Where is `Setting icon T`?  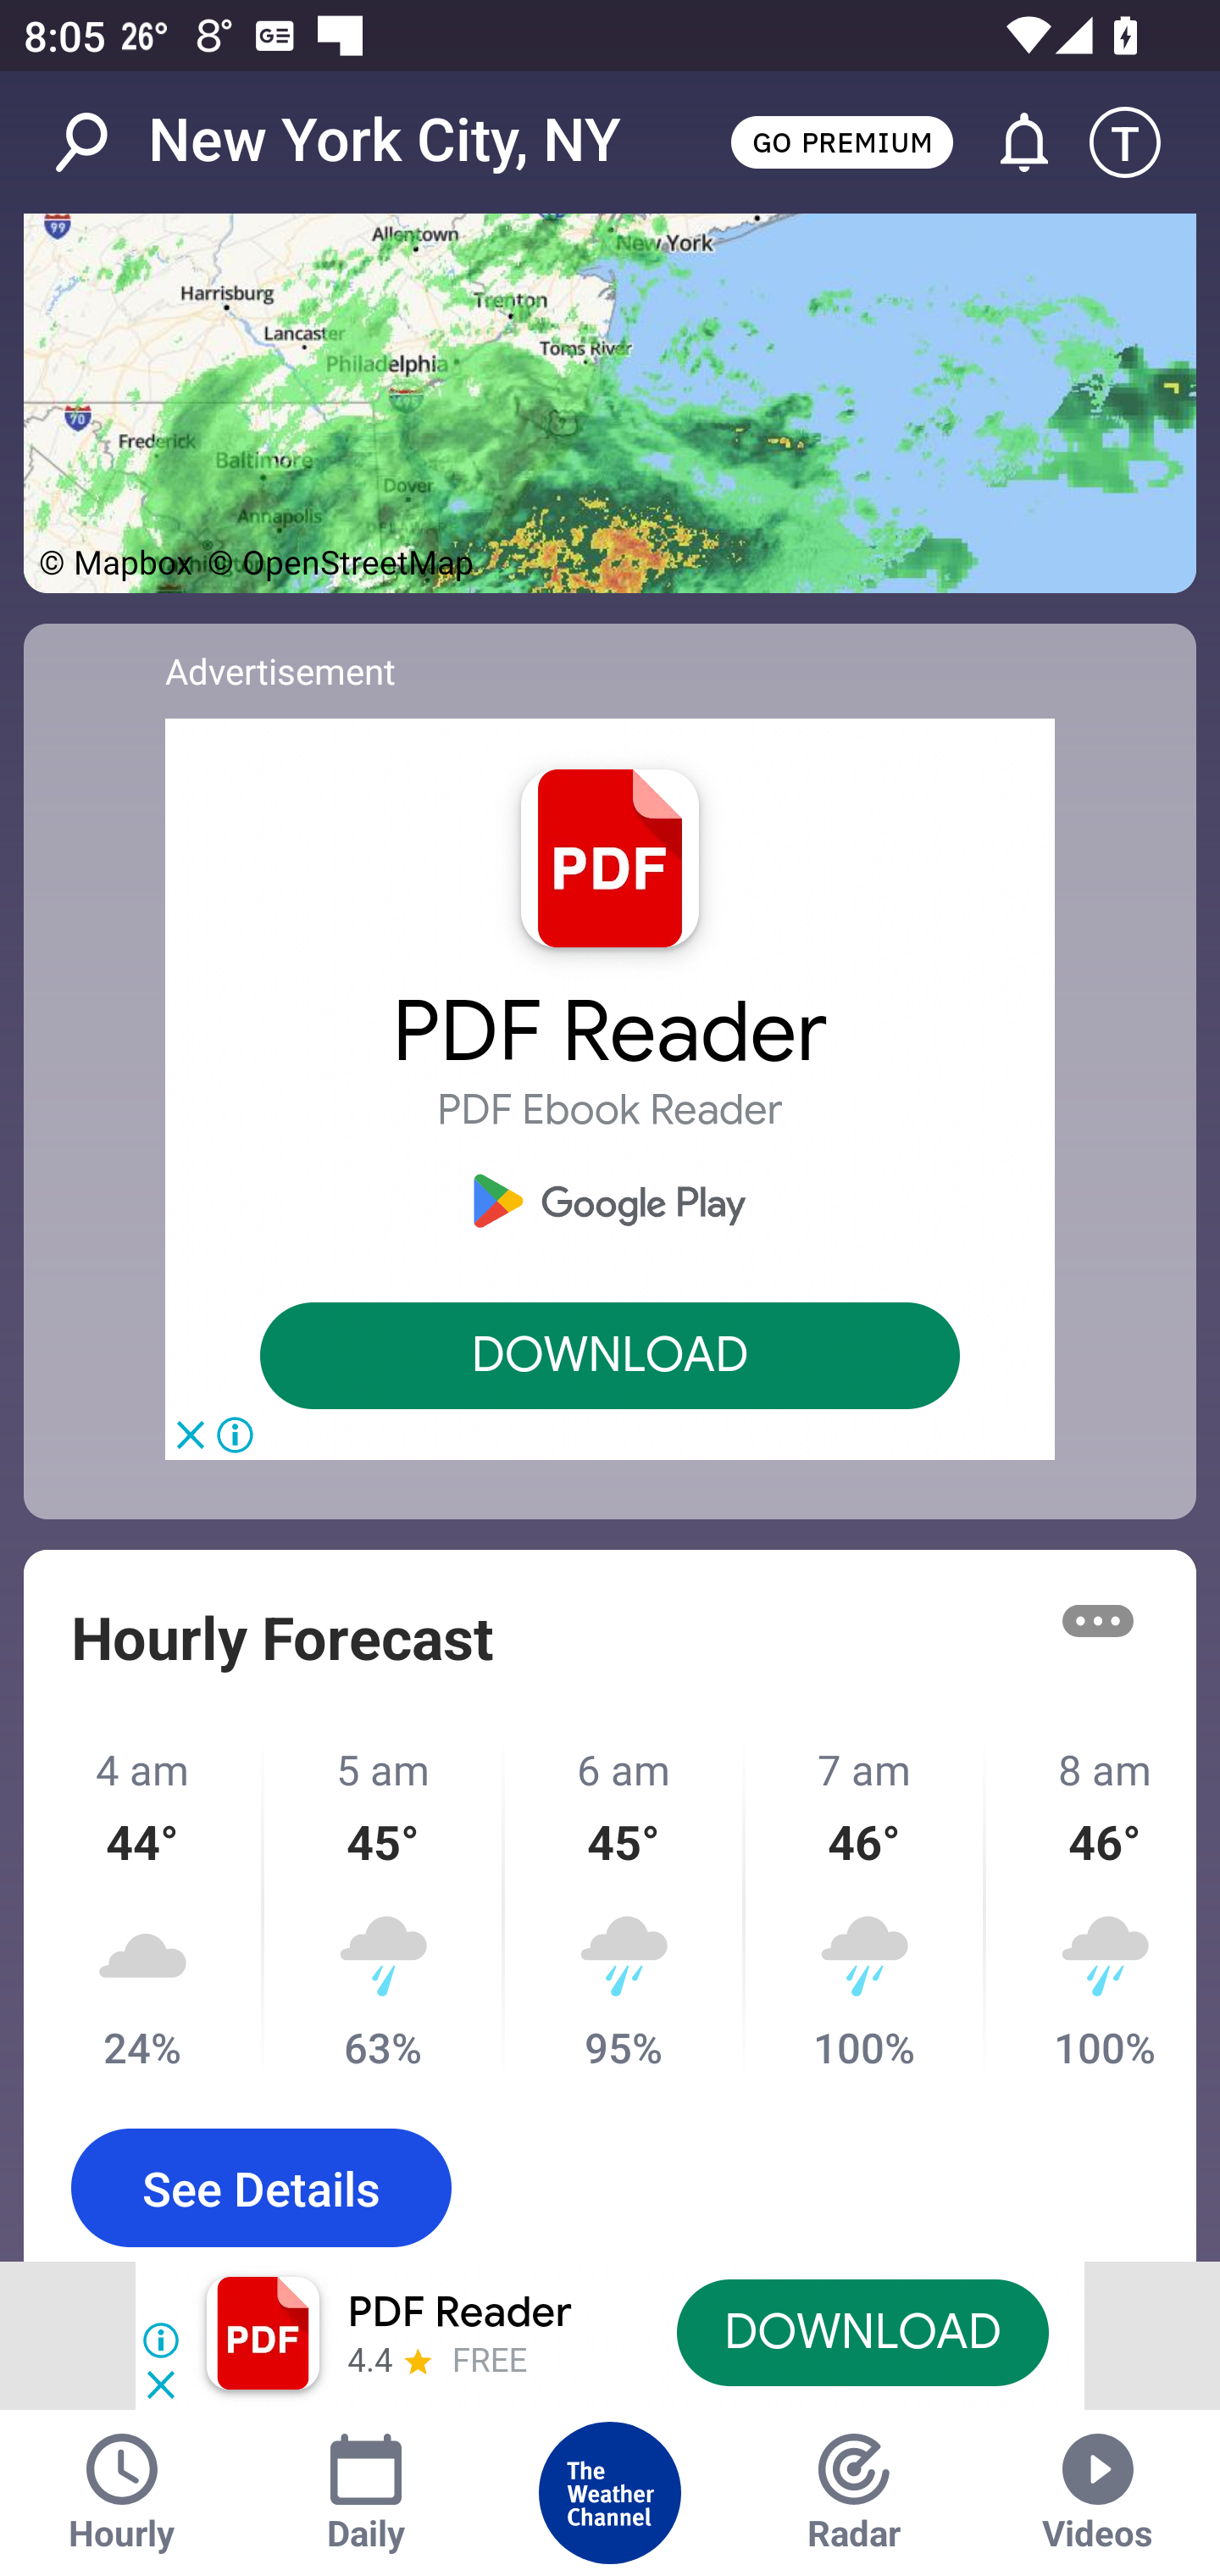
Setting icon T is located at coordinates (1140, 142).